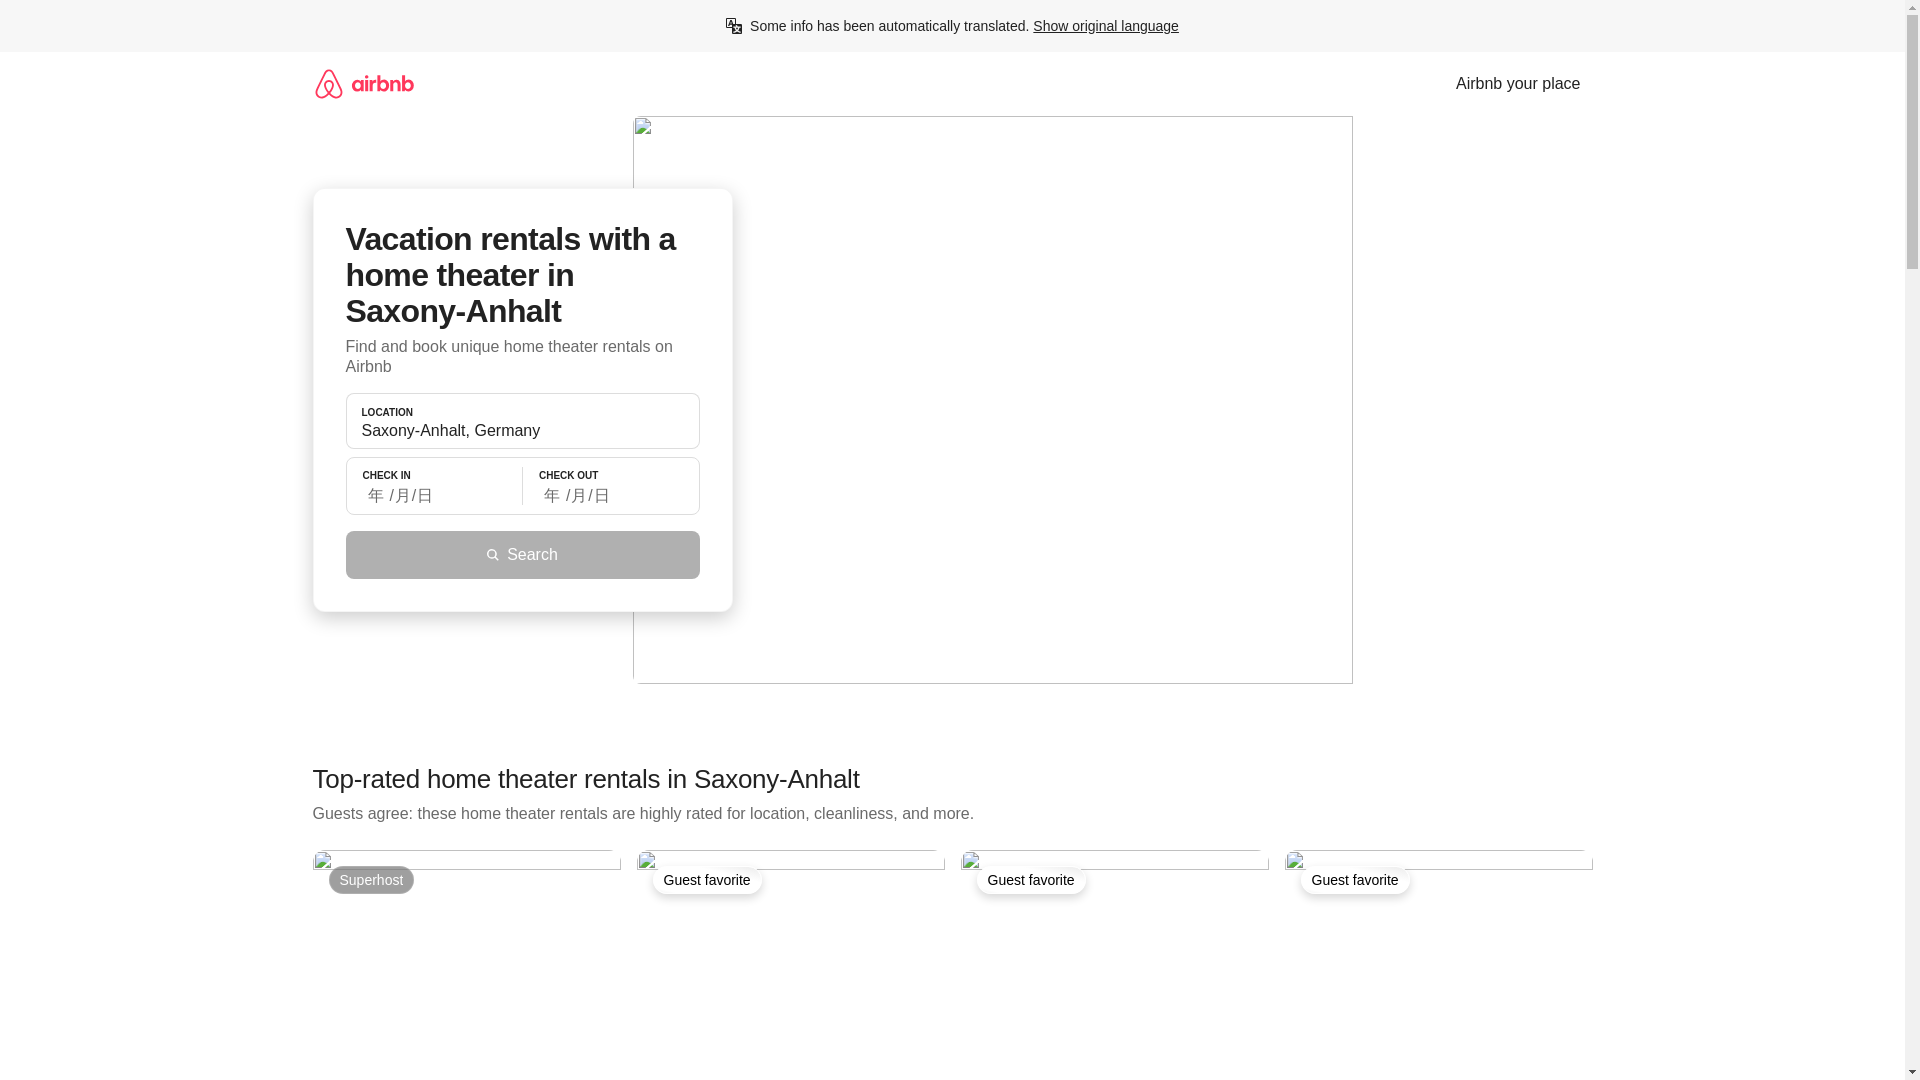 Image resolution: width=1920 pixels, height=1080 pixels. Describe the element at coordinates (1105, 26) in the screenshot. I see `Show original language` at that location.